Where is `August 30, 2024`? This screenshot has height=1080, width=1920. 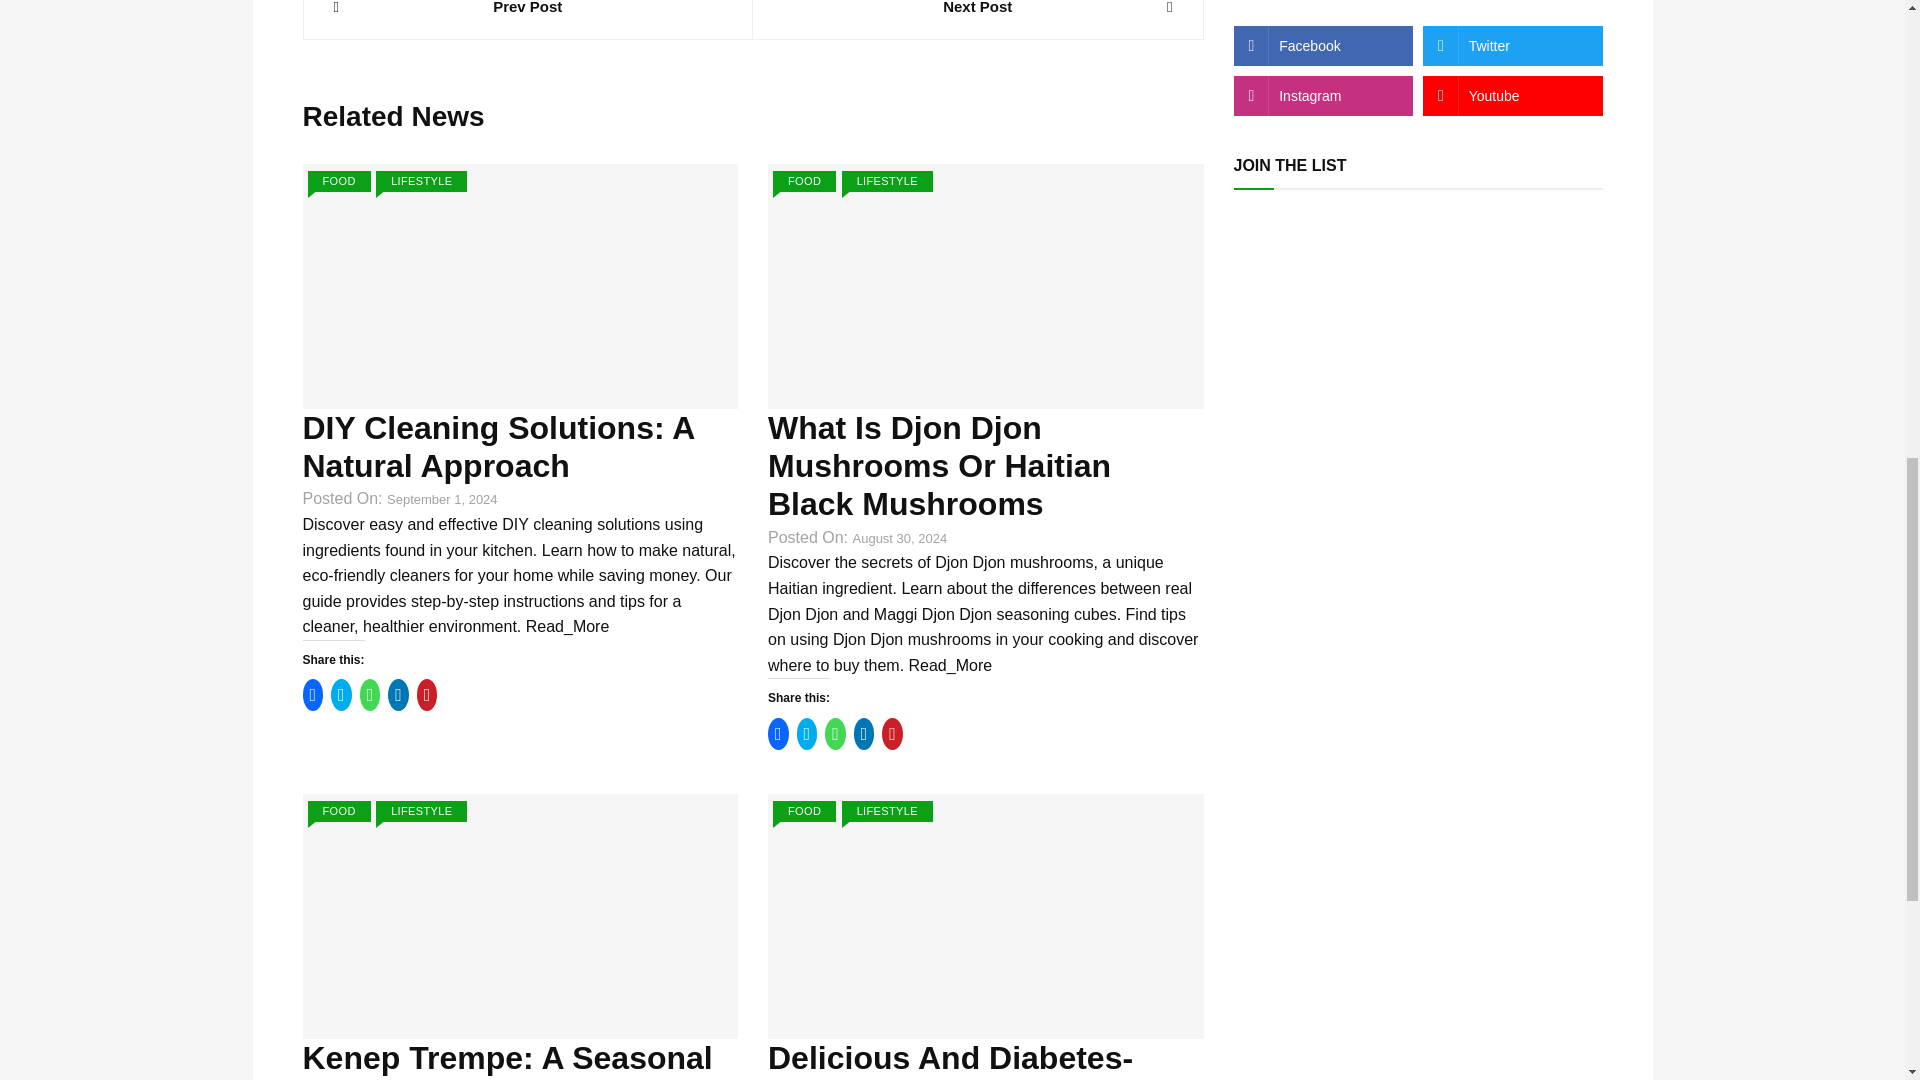
August 30, 2024 is located at coordinates (899, 539).